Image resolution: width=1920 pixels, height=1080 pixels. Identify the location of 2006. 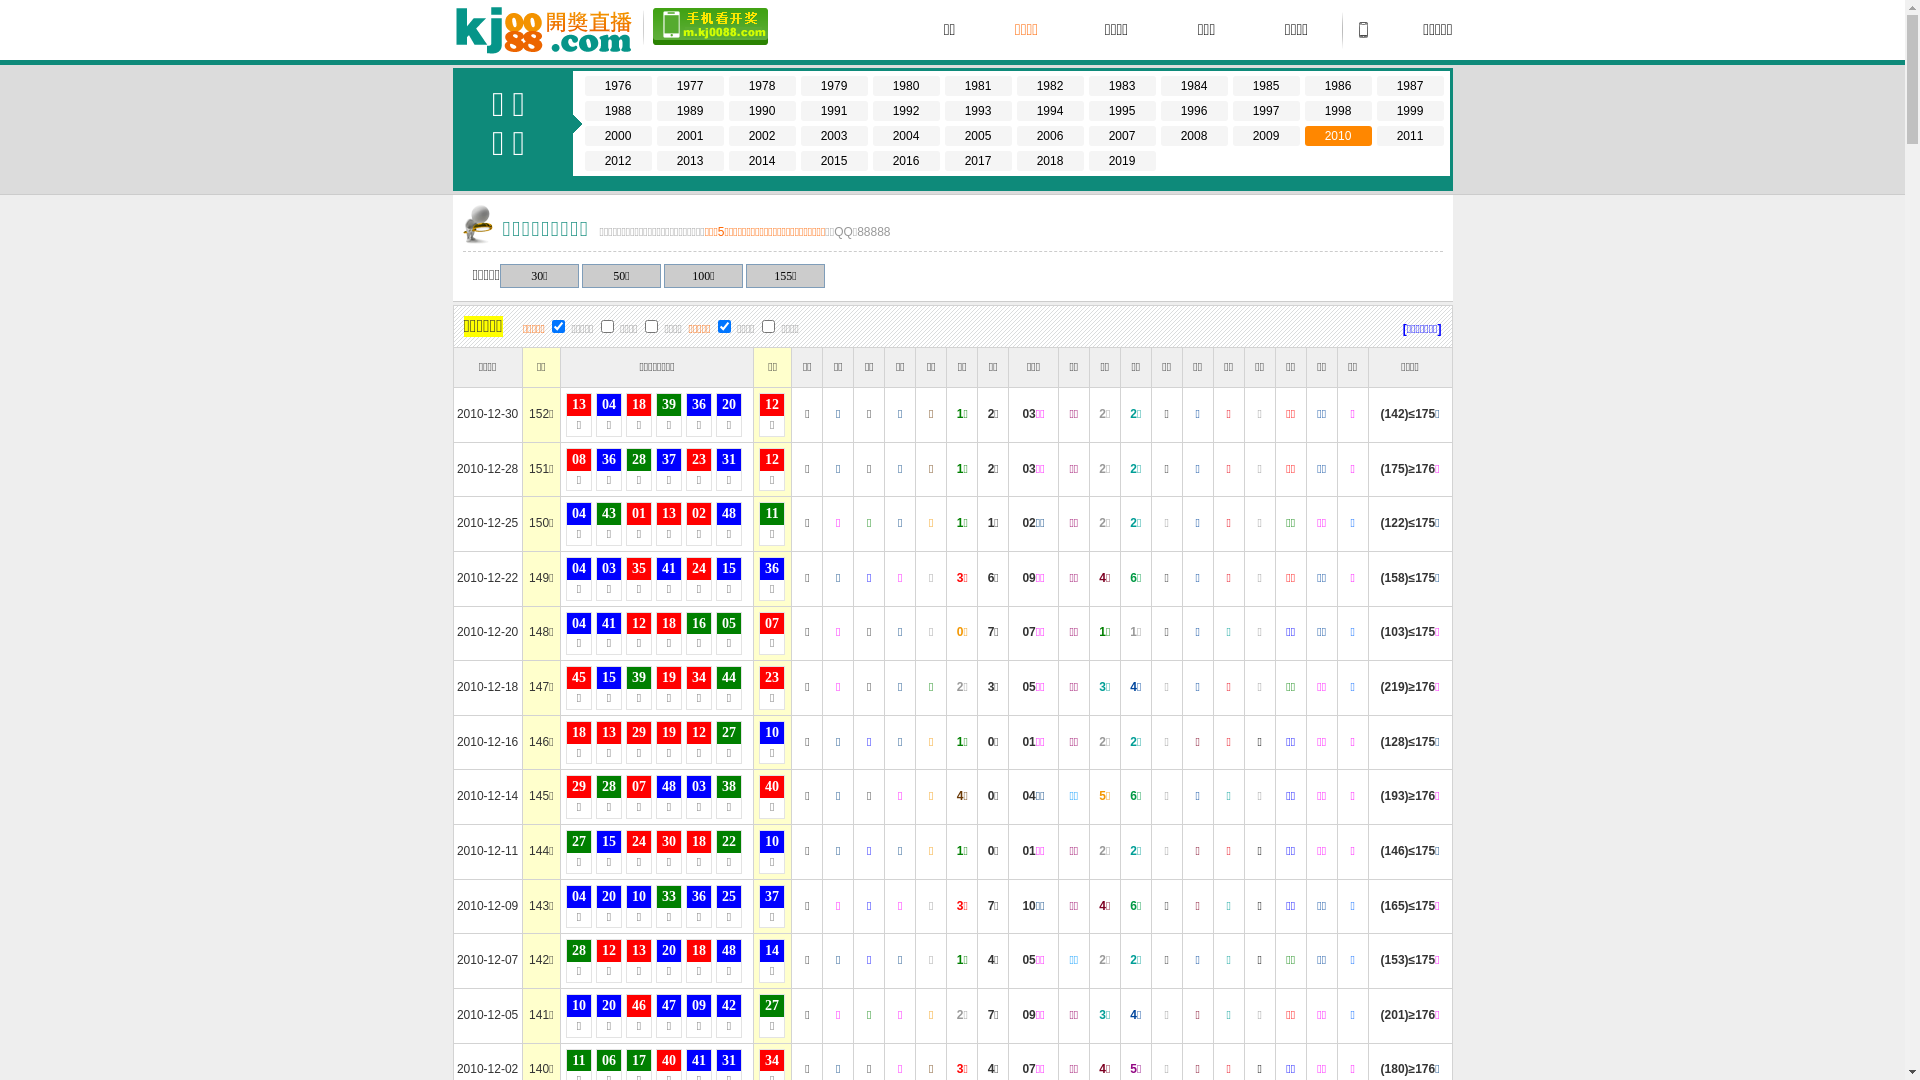
(1050, 136).